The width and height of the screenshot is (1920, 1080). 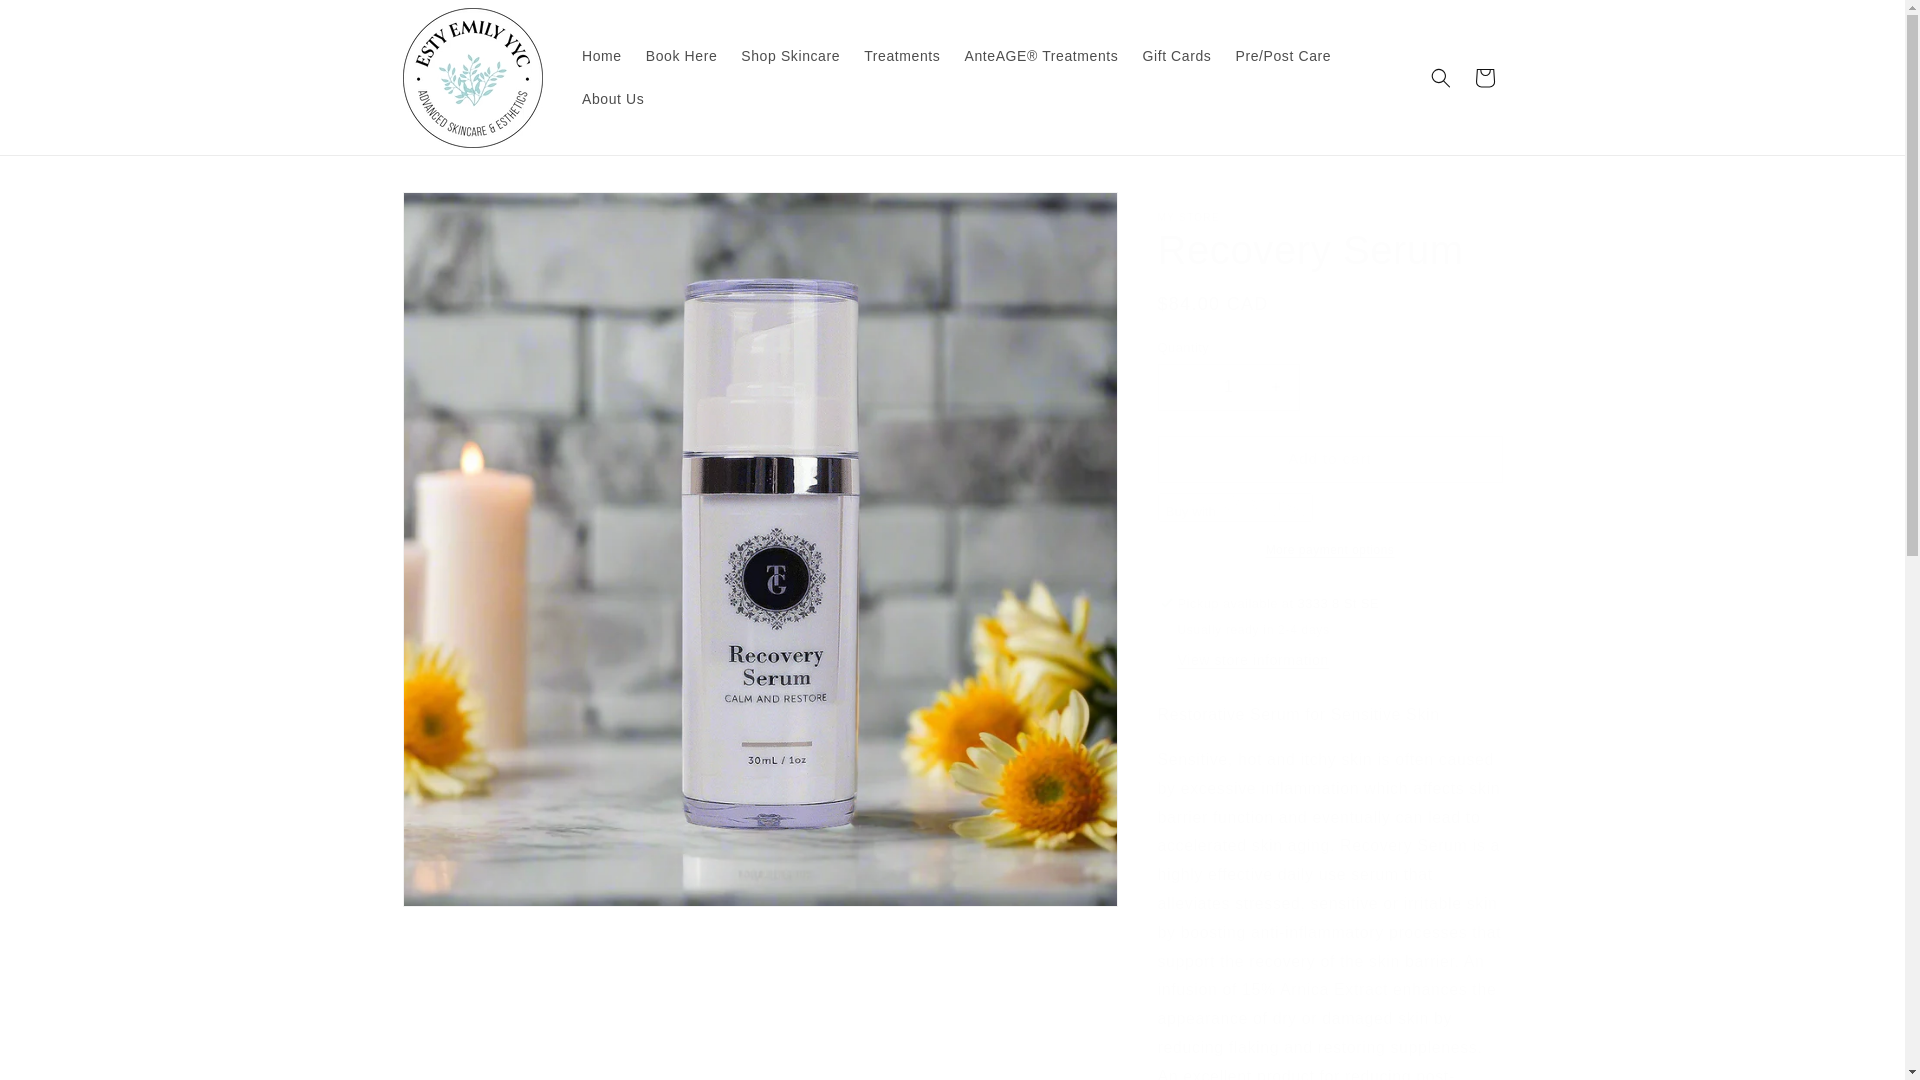 What do you see at coordinates (902, 55) in the screenshot?
I see `Treatments` at bounding box center [902, 55].